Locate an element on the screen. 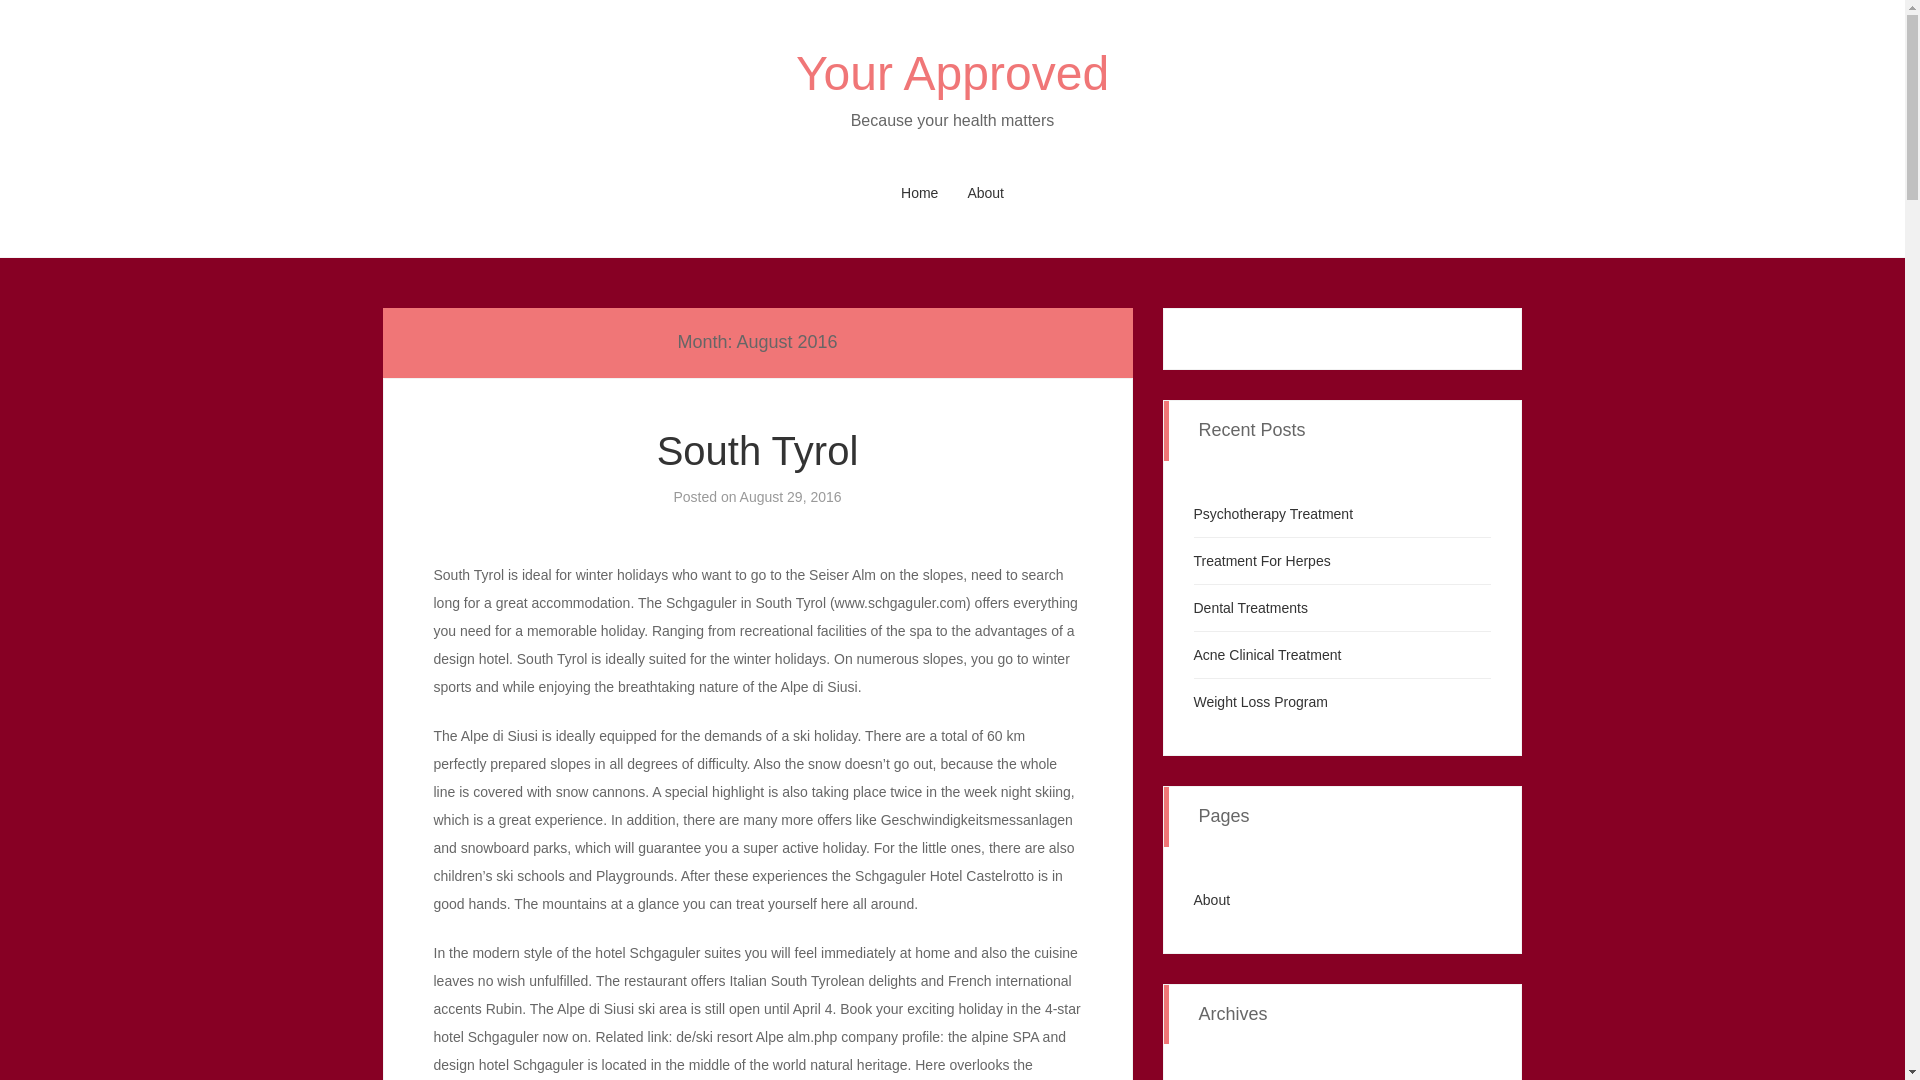  Your Approved is located at coordinates (952, 74).